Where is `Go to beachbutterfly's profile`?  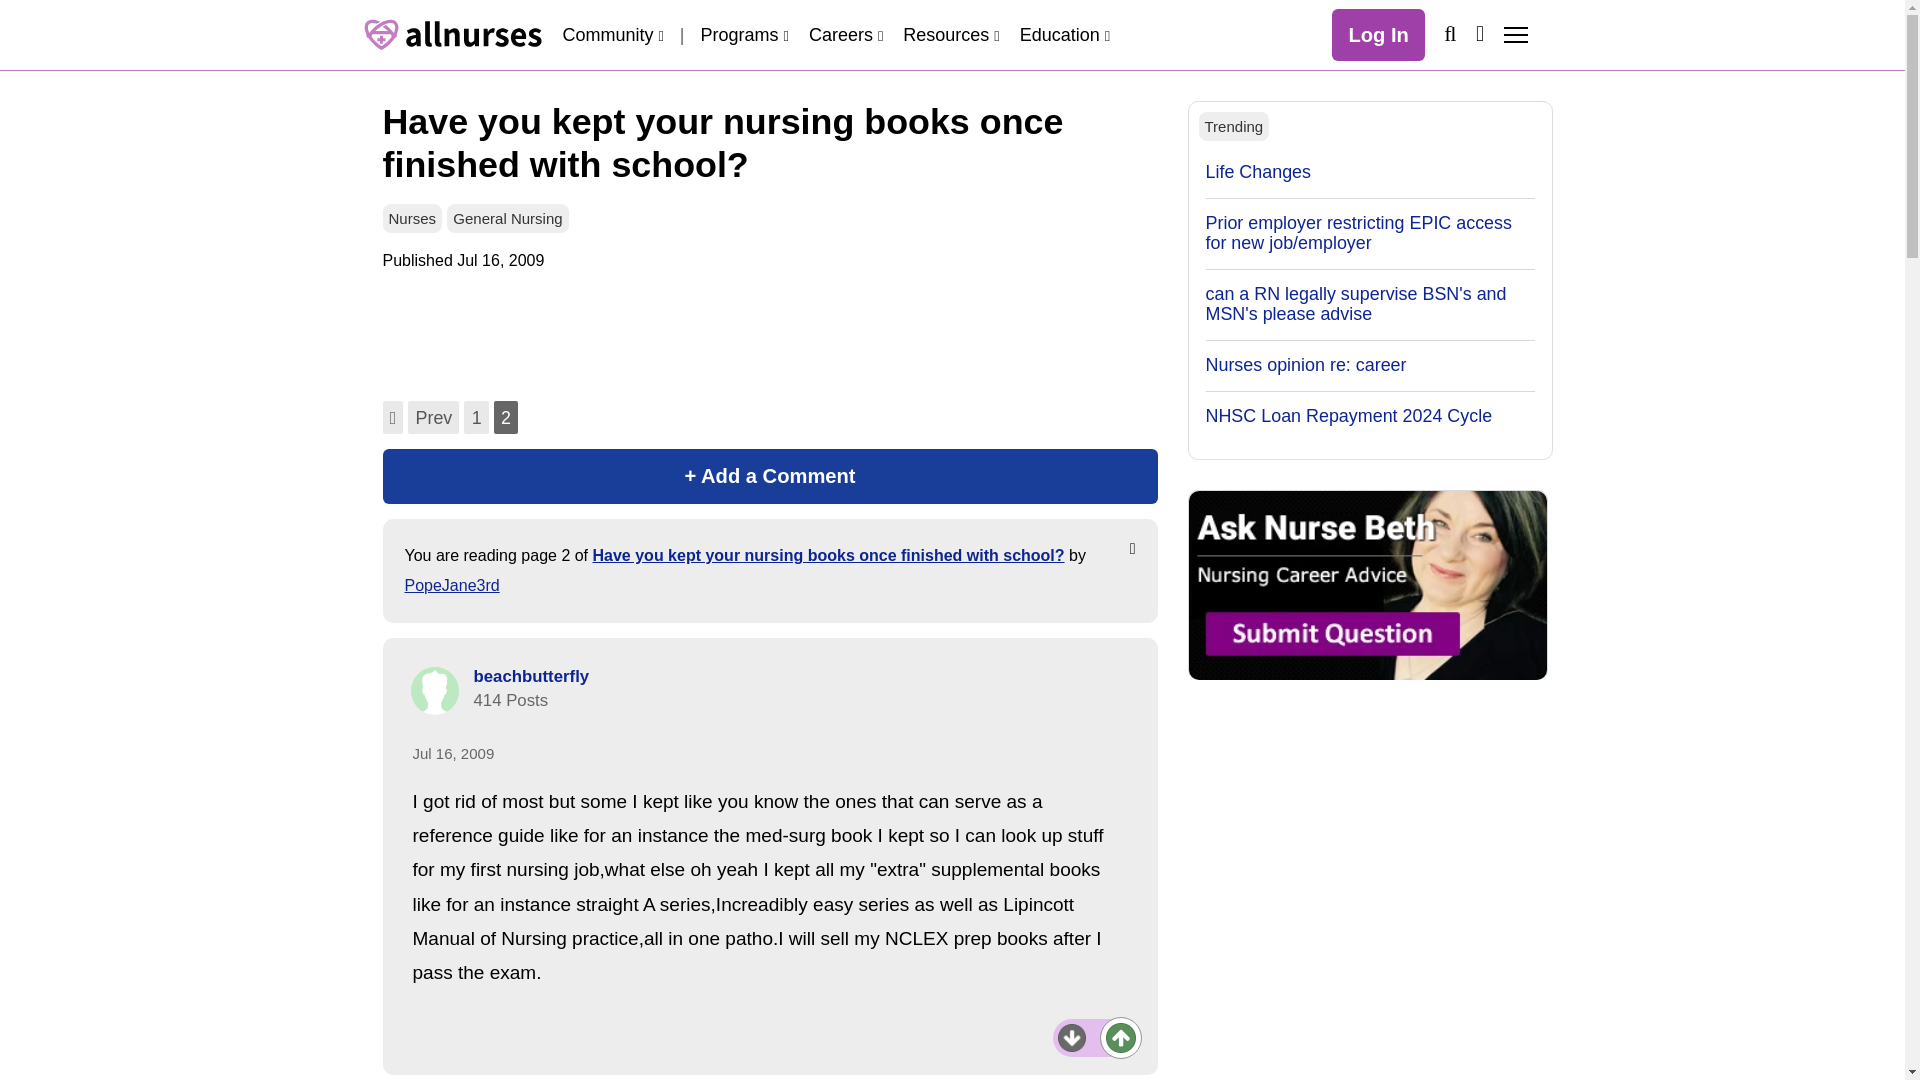 Go to beachbutterfly's profile is located at coordinates (532, 676).